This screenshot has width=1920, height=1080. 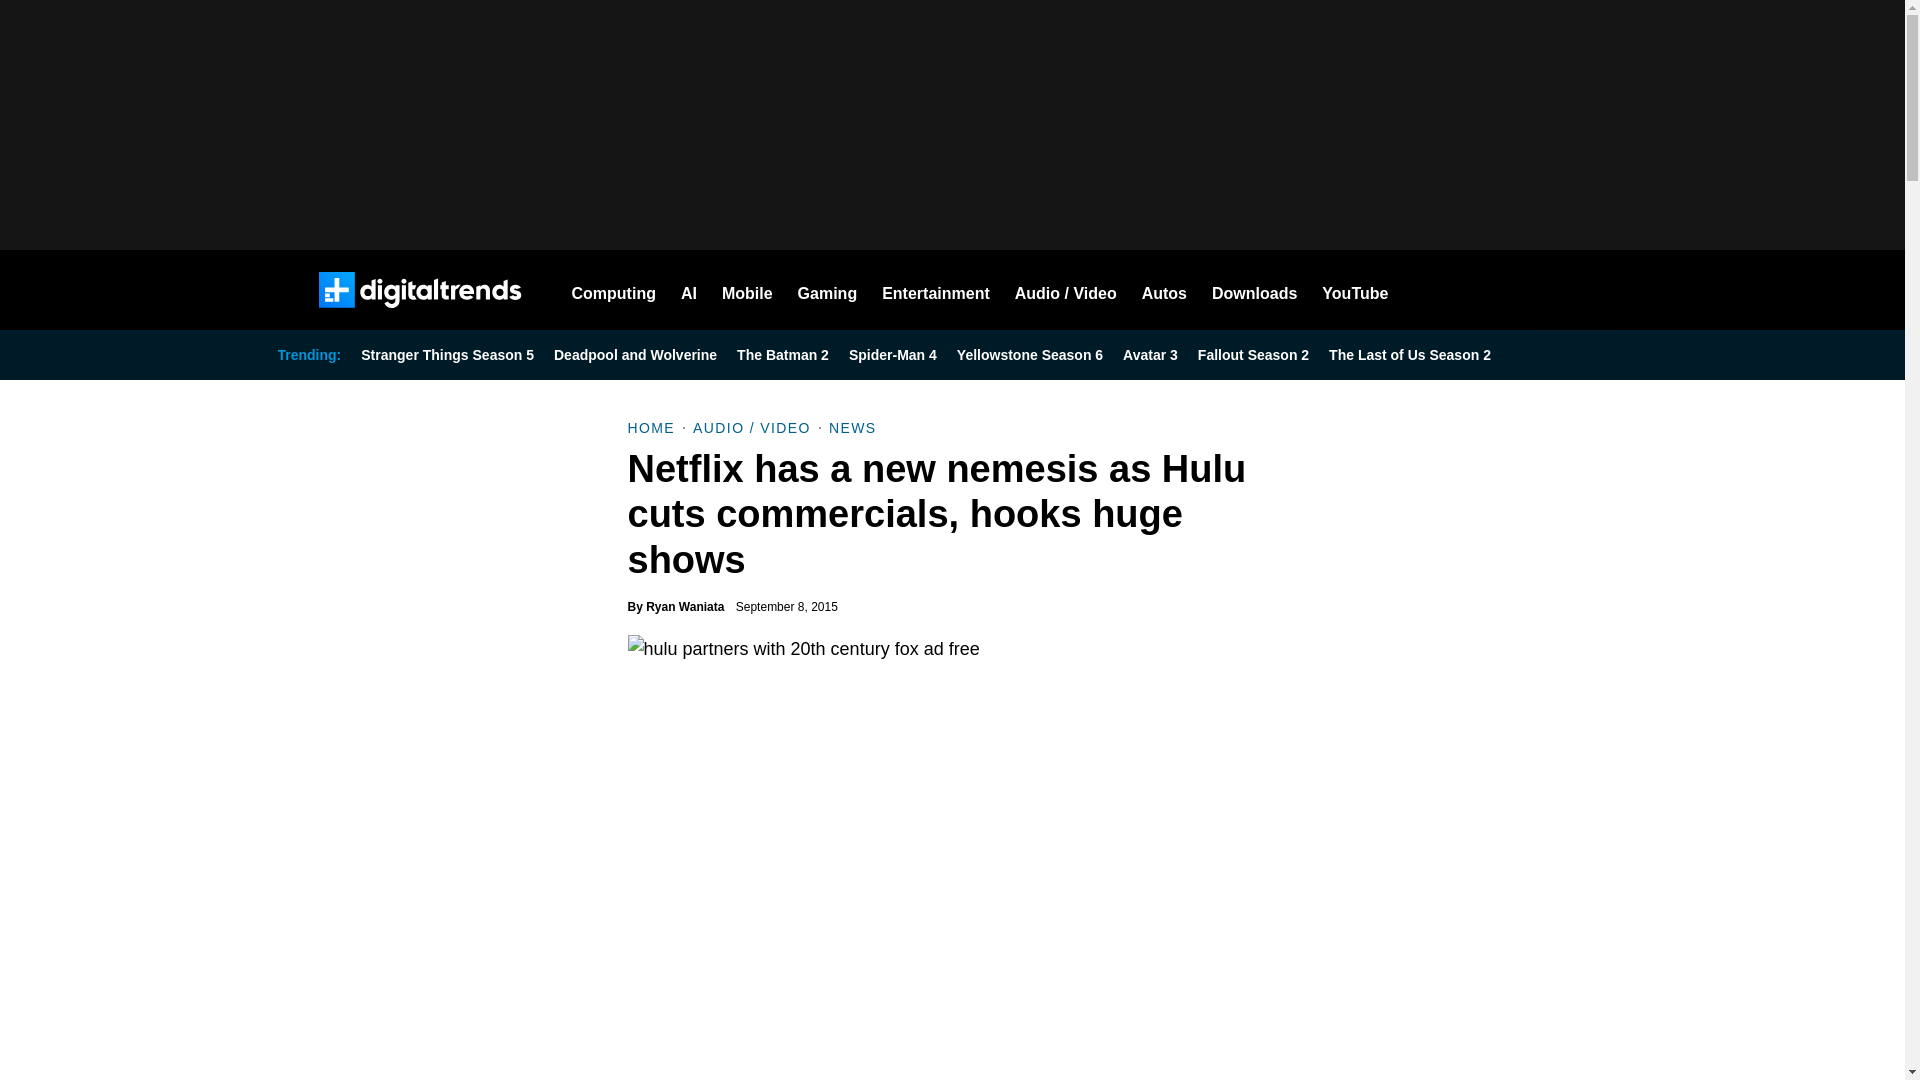 I want to click on Computing, so click(x=614, y=290).